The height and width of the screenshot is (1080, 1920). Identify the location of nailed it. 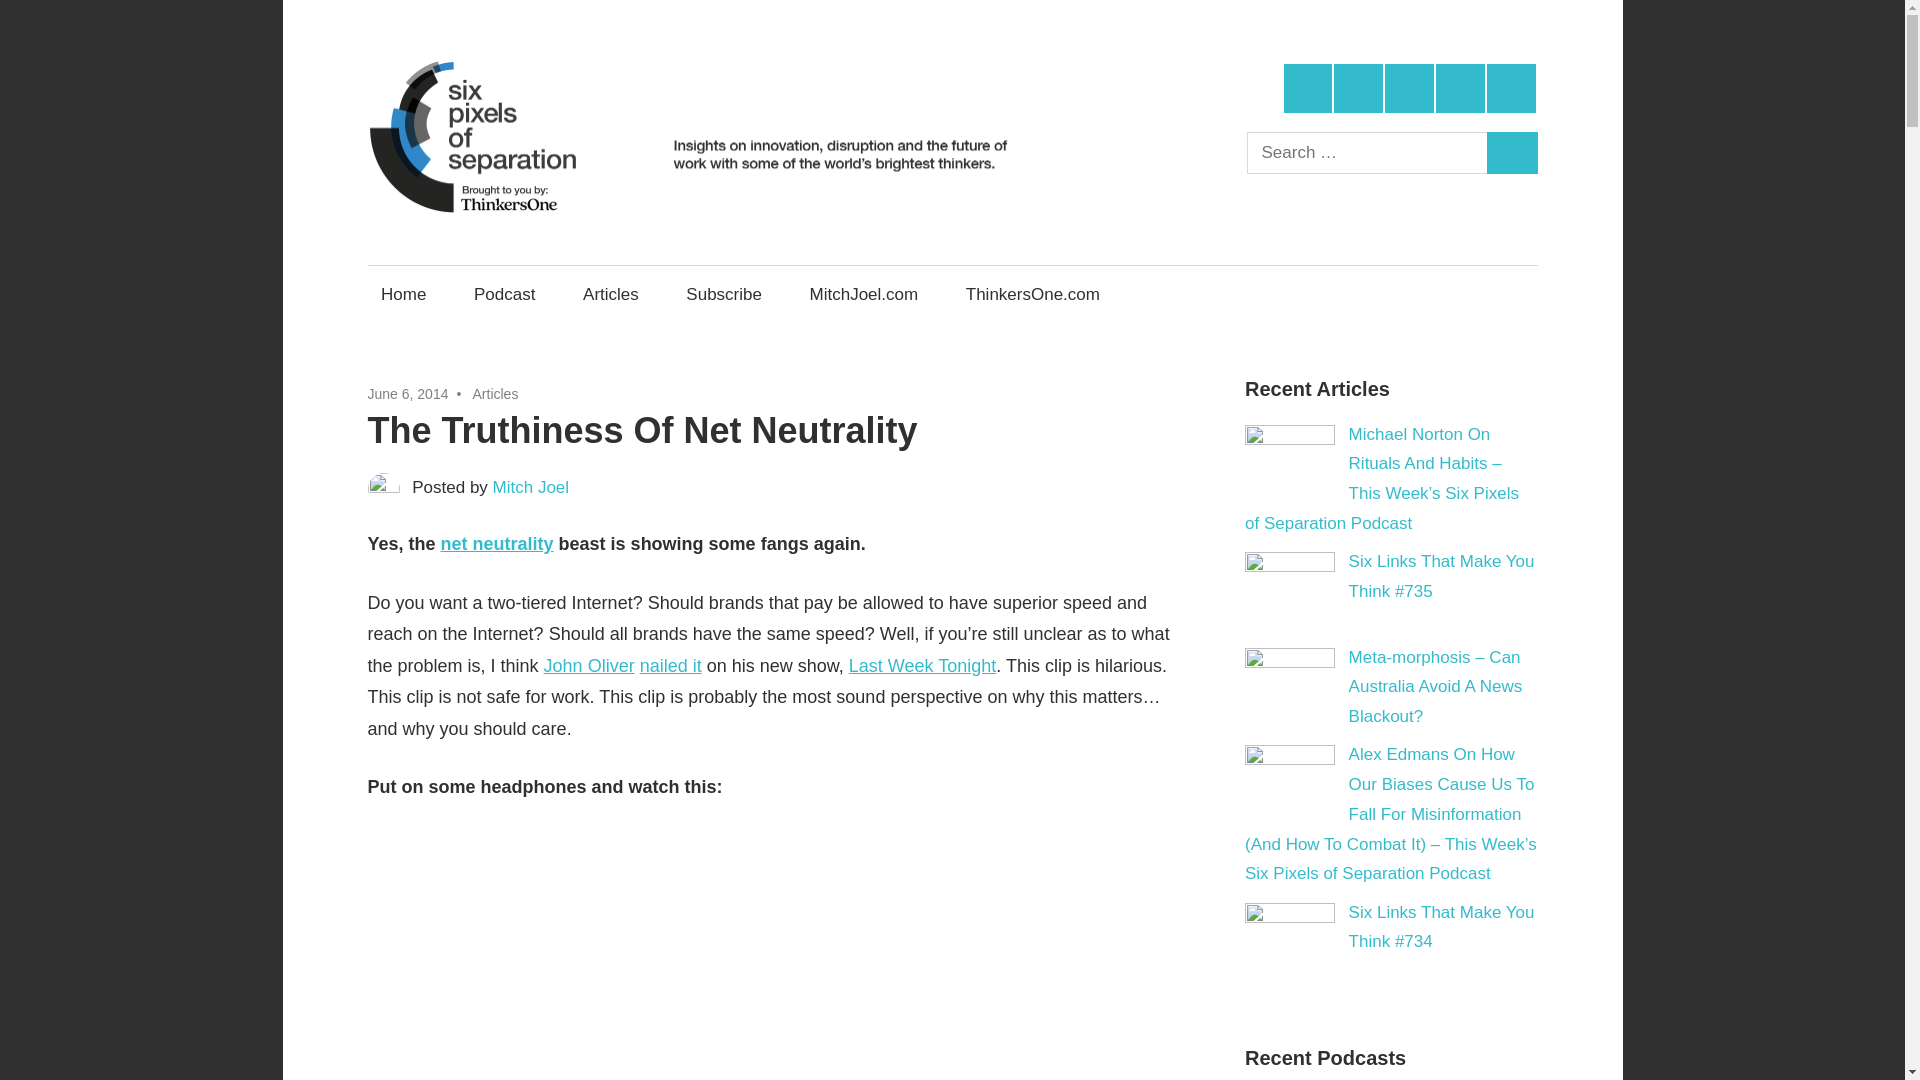
(670, 666).